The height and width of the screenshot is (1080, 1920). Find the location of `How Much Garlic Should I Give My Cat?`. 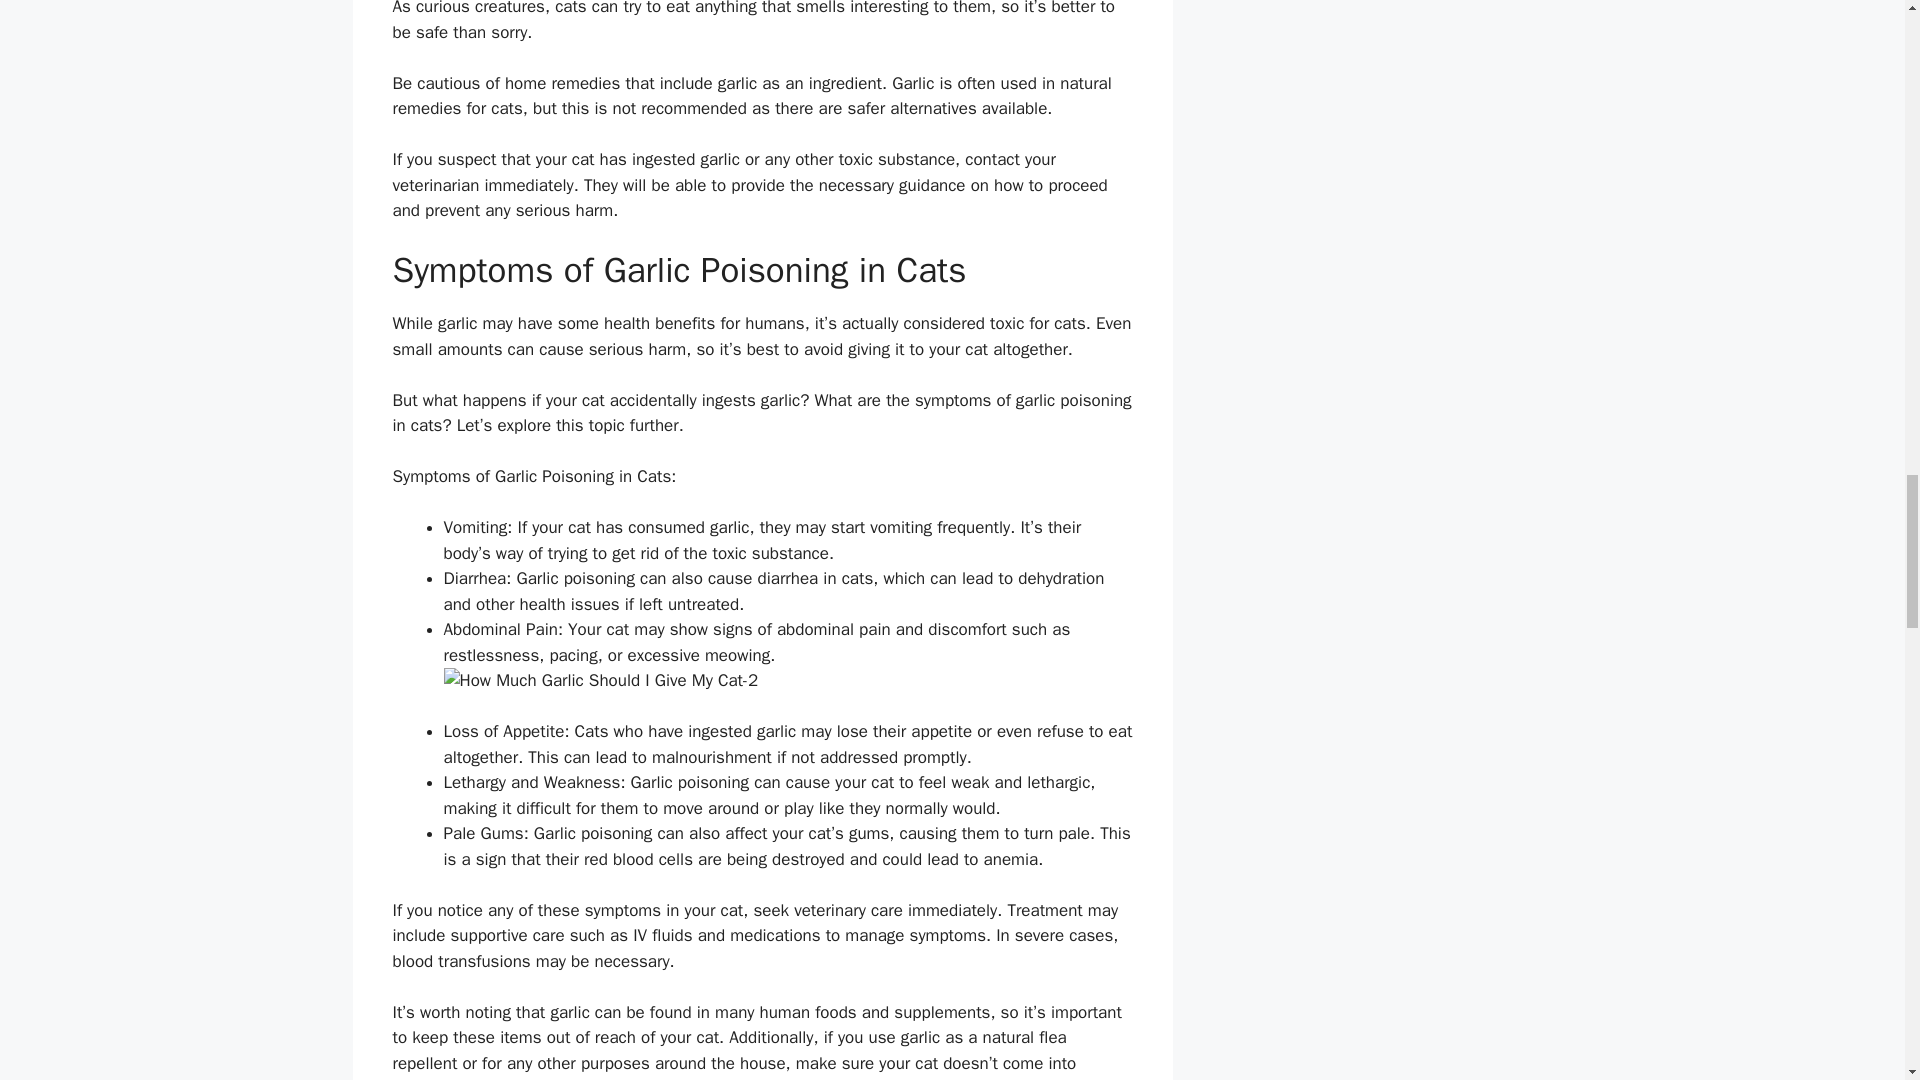

How Much Garlic Should I Give My Cat? is located at coordinates (788, 681).